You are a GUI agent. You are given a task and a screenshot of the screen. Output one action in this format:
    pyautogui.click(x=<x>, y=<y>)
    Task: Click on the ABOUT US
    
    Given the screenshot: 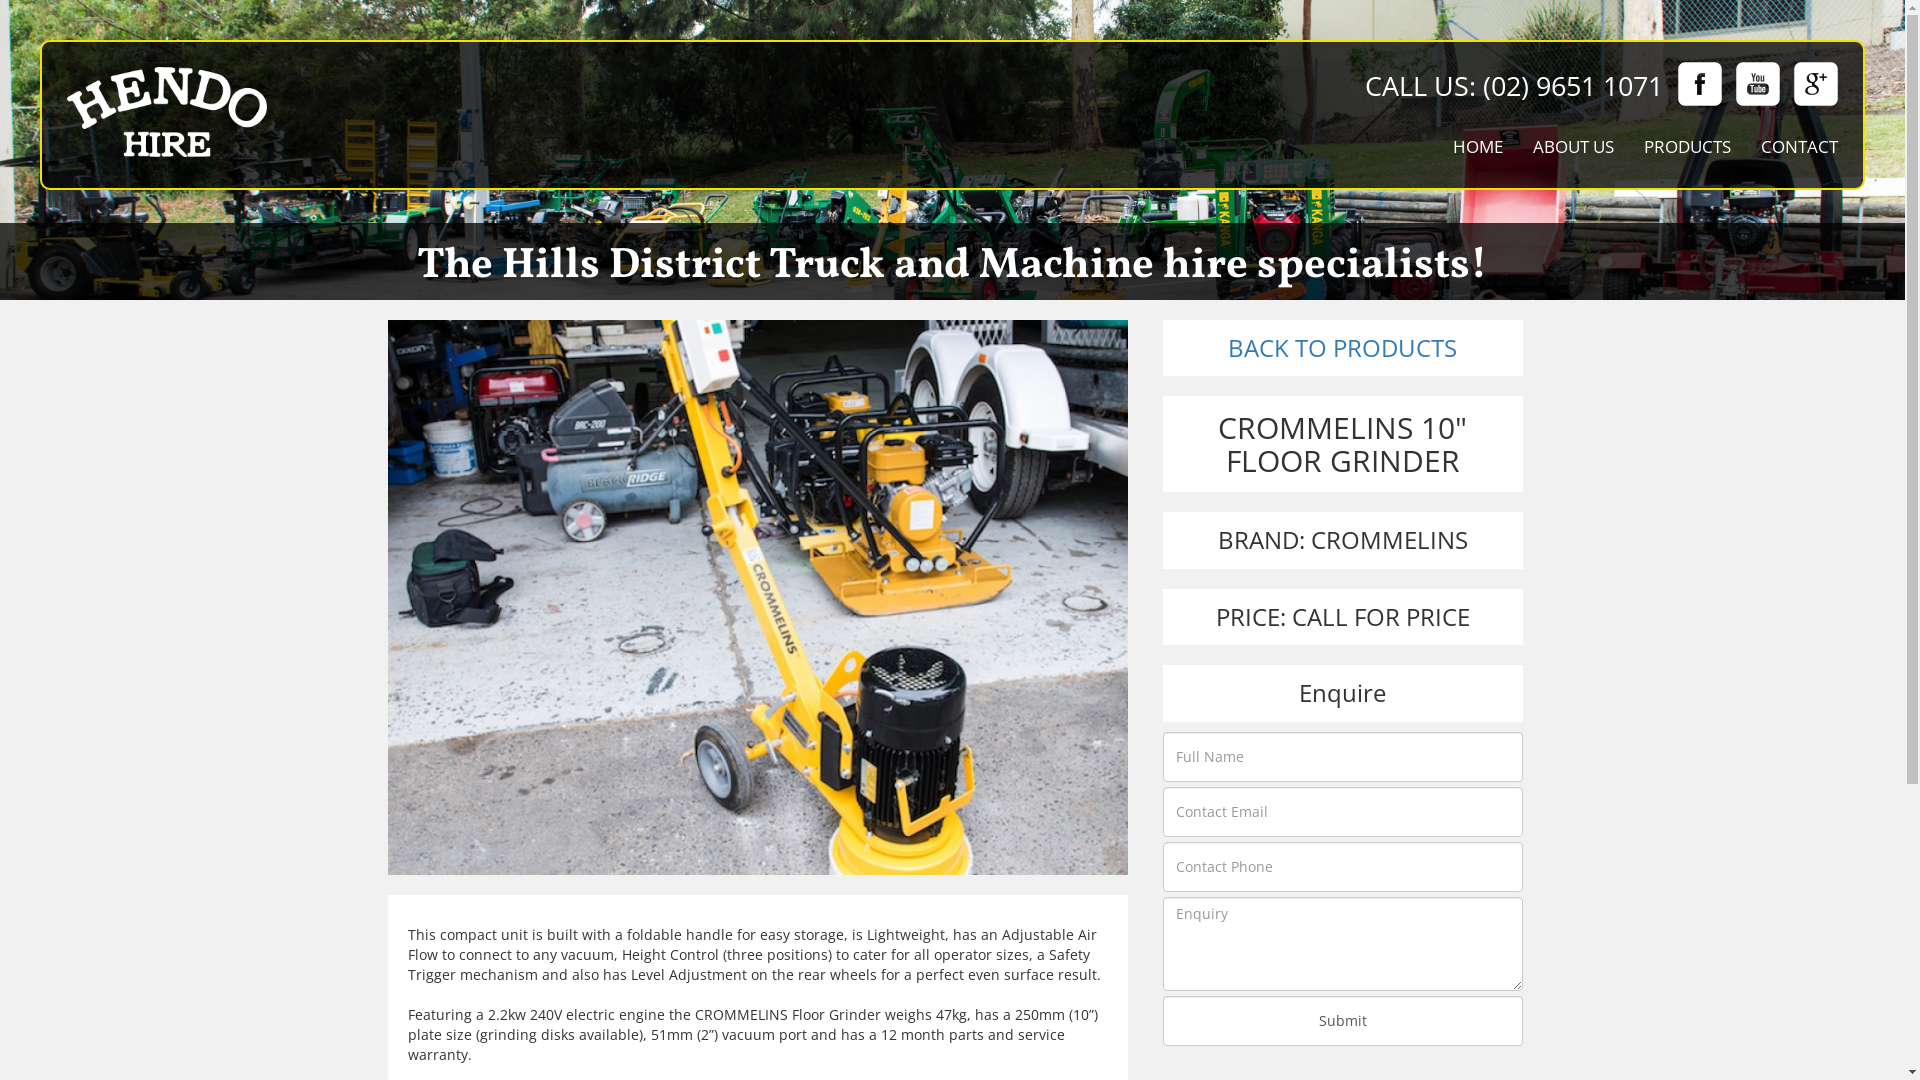 What is the action you would take?
    pyautogui.click(x=1574, y=146)
    